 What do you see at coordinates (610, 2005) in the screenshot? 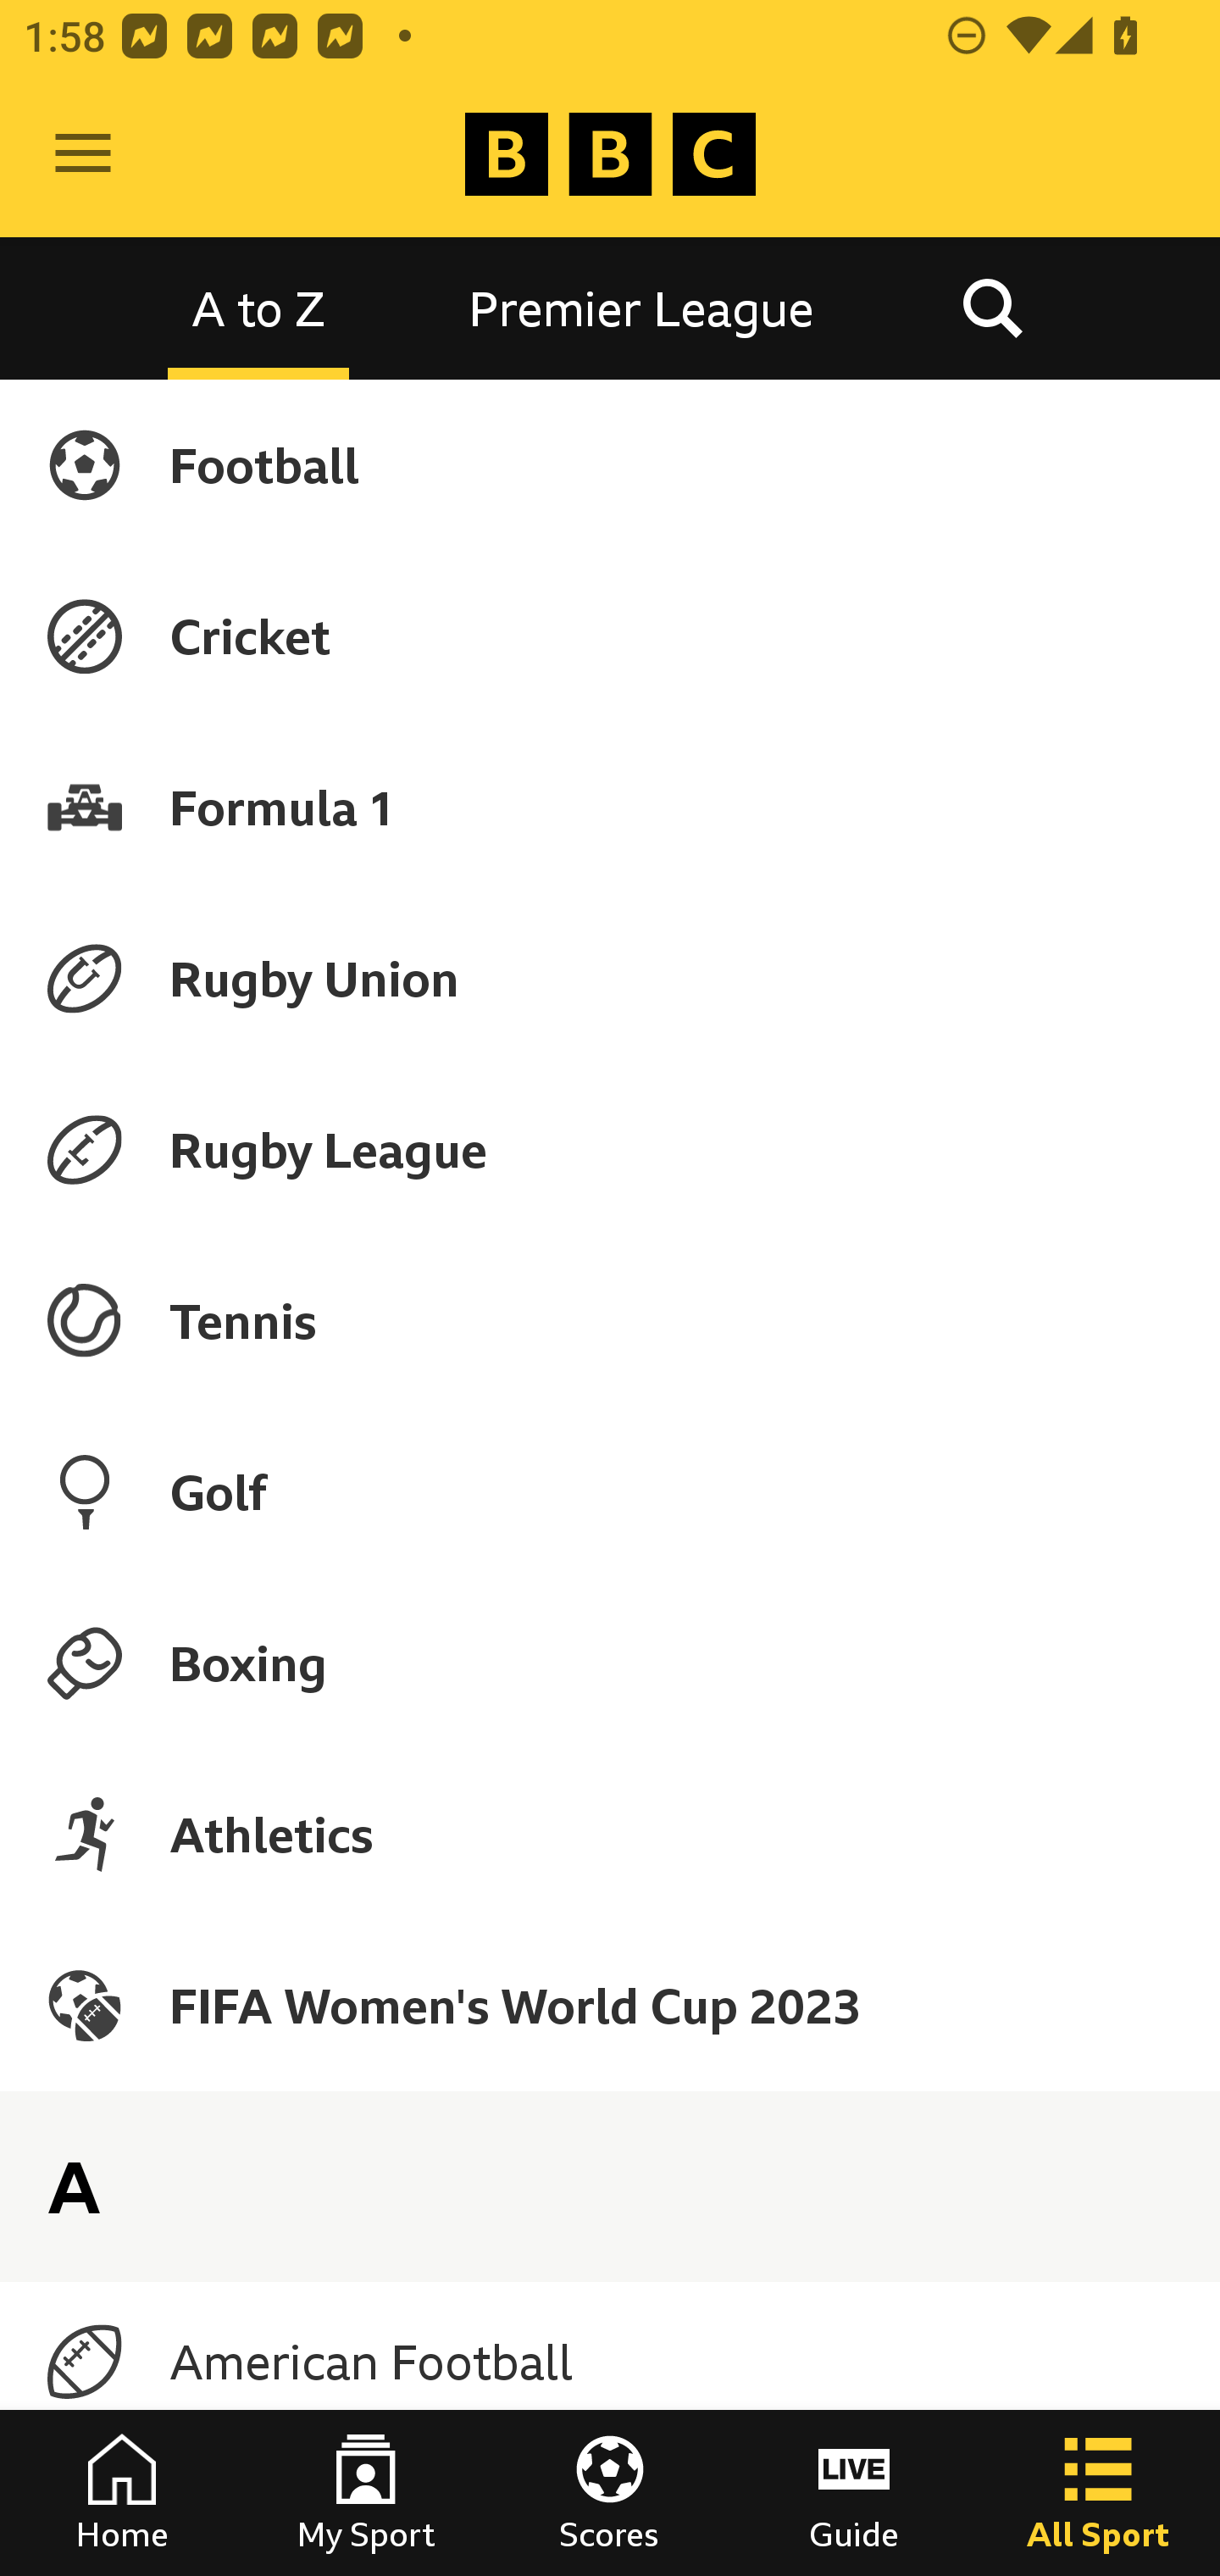
I see `FIFA Women's World Cup 2023` at bounding box center [610, 2005].